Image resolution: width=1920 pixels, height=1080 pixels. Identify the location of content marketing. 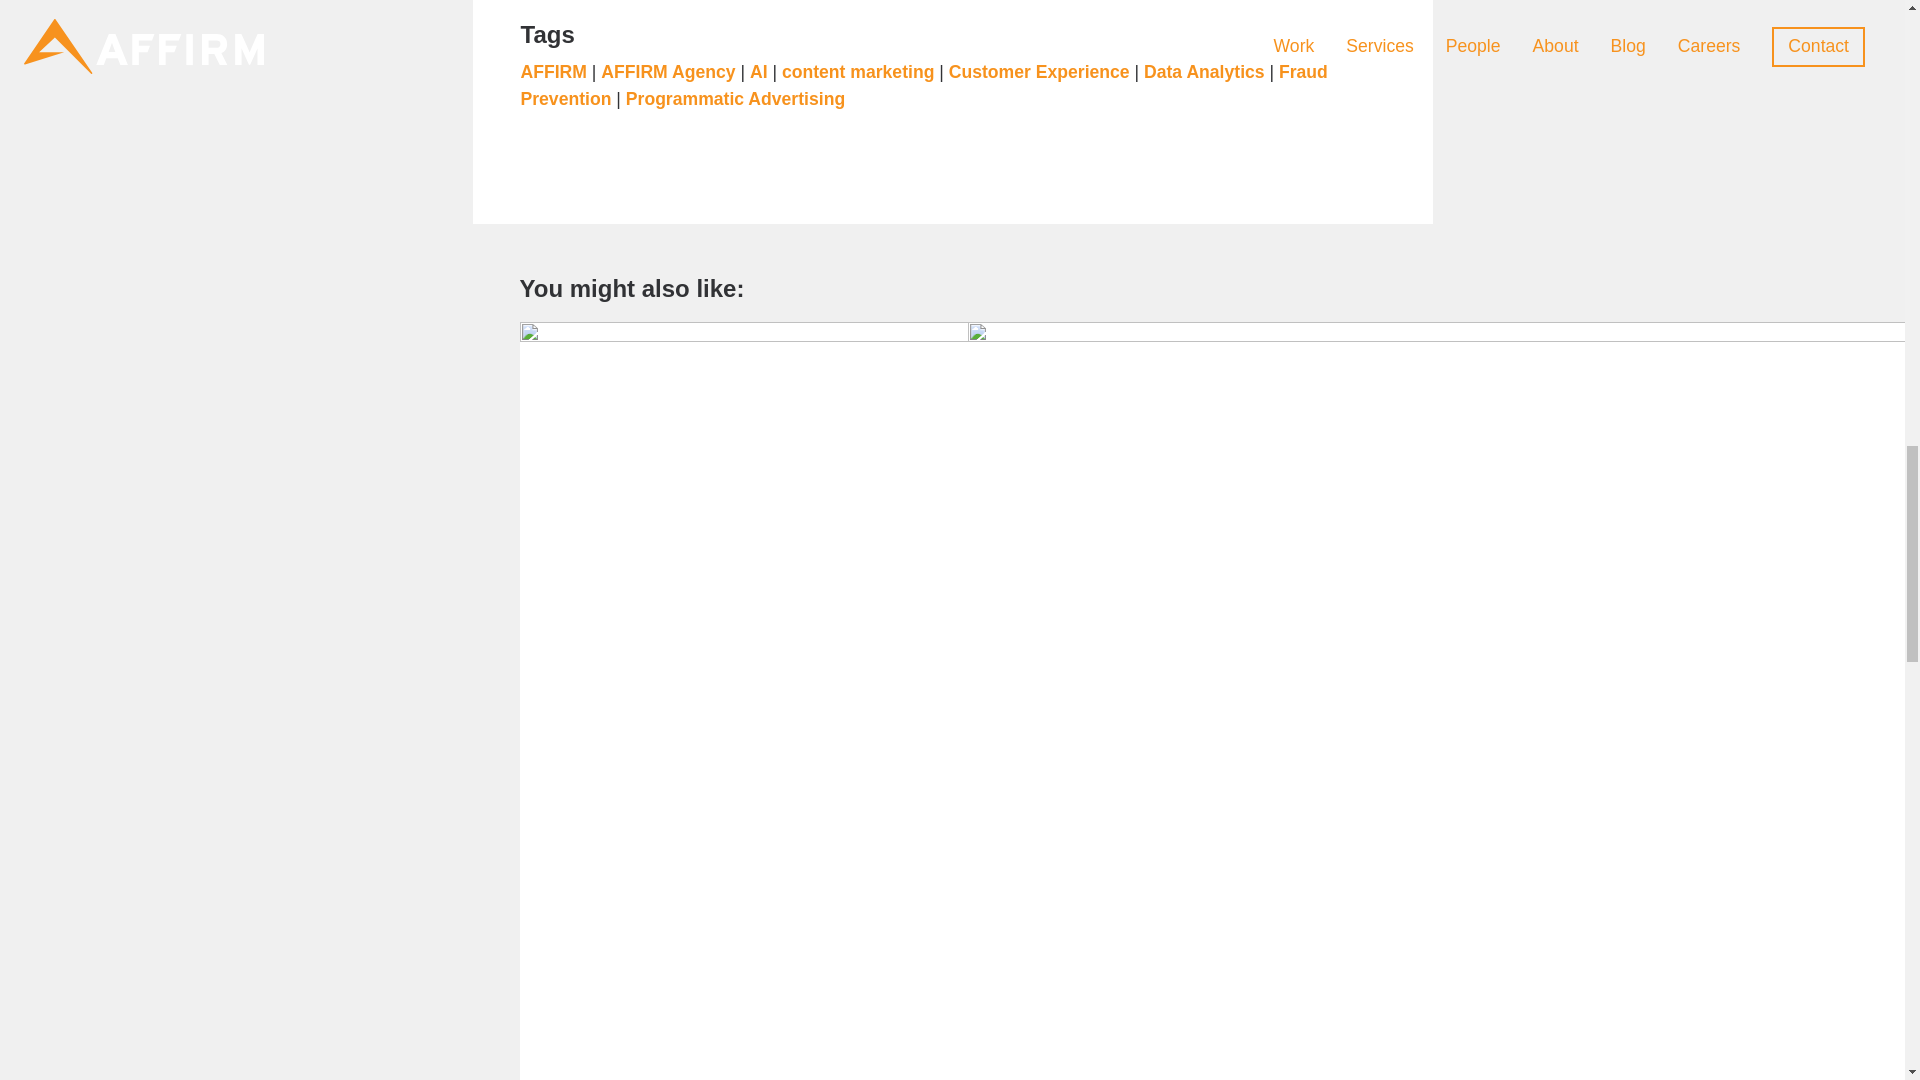
(858, 72).